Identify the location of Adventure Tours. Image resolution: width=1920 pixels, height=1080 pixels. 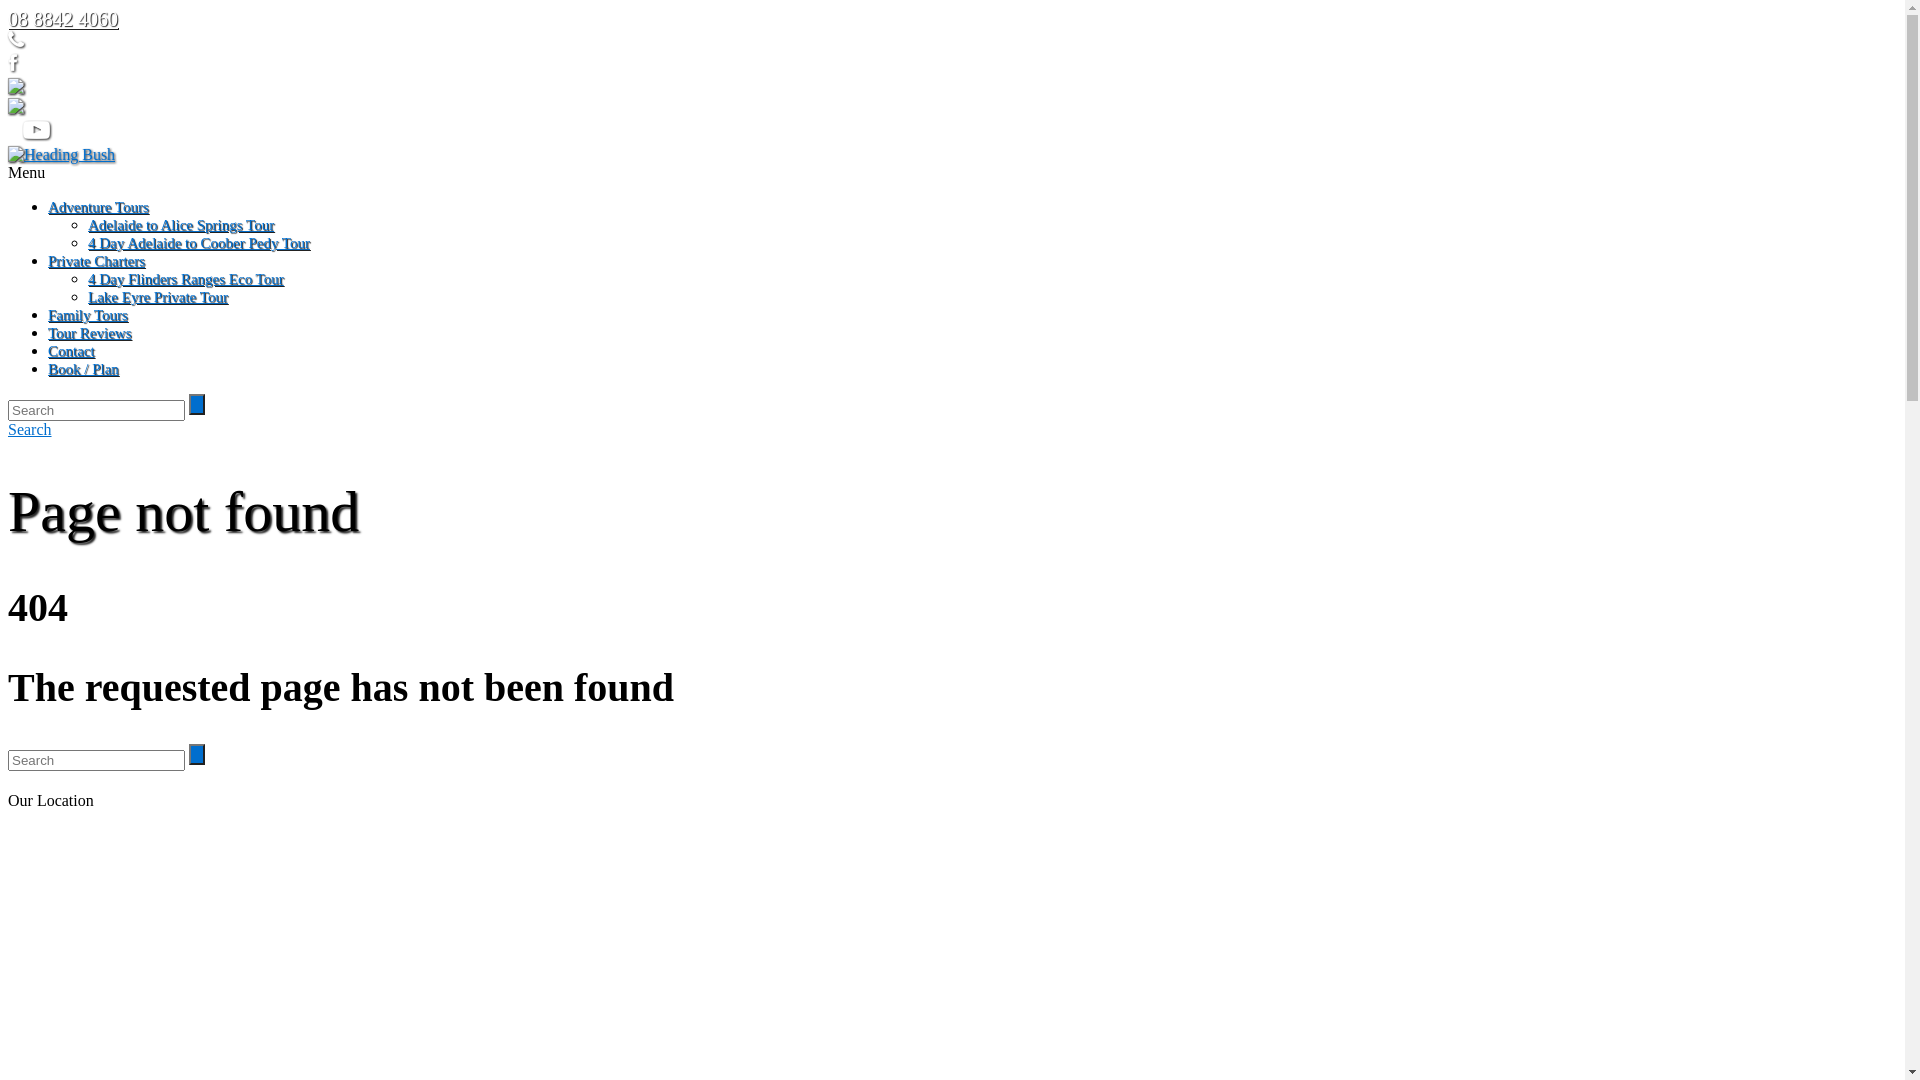
(98, 207).